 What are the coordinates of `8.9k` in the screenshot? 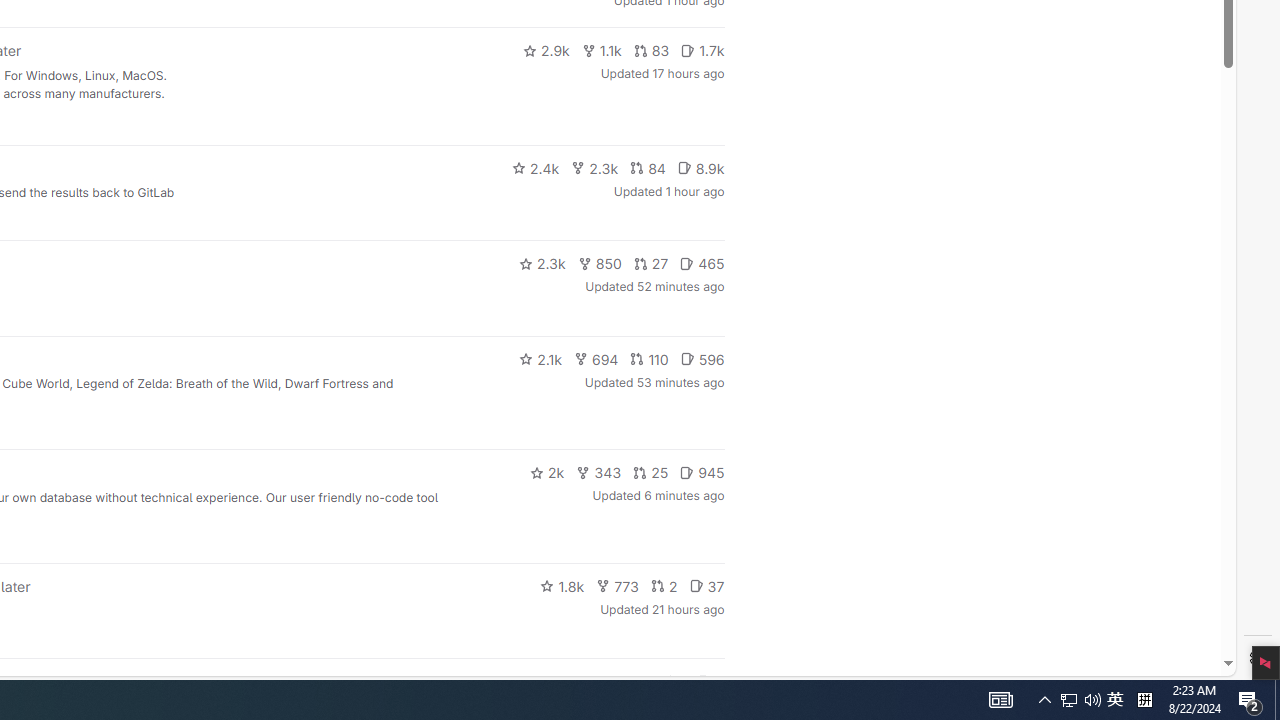 It's located at (700, 168).